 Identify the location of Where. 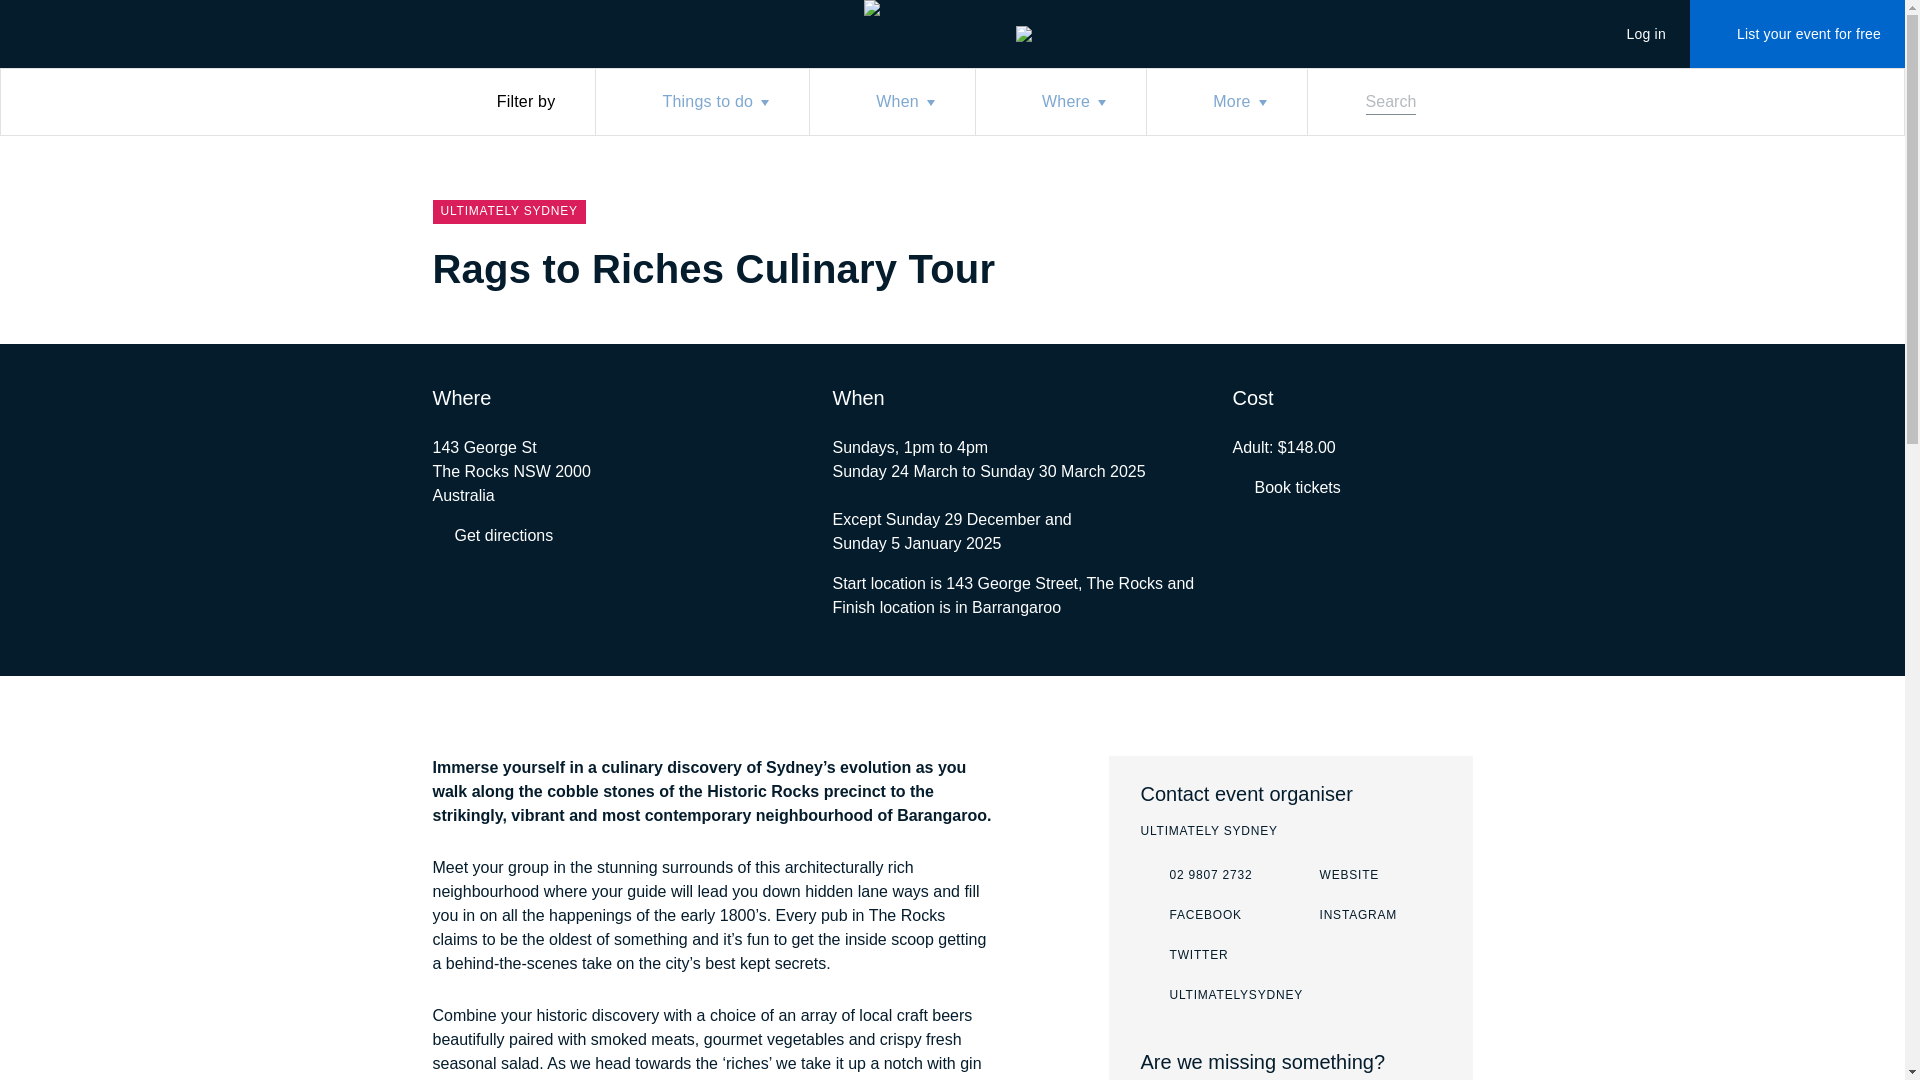
(1344, 915).